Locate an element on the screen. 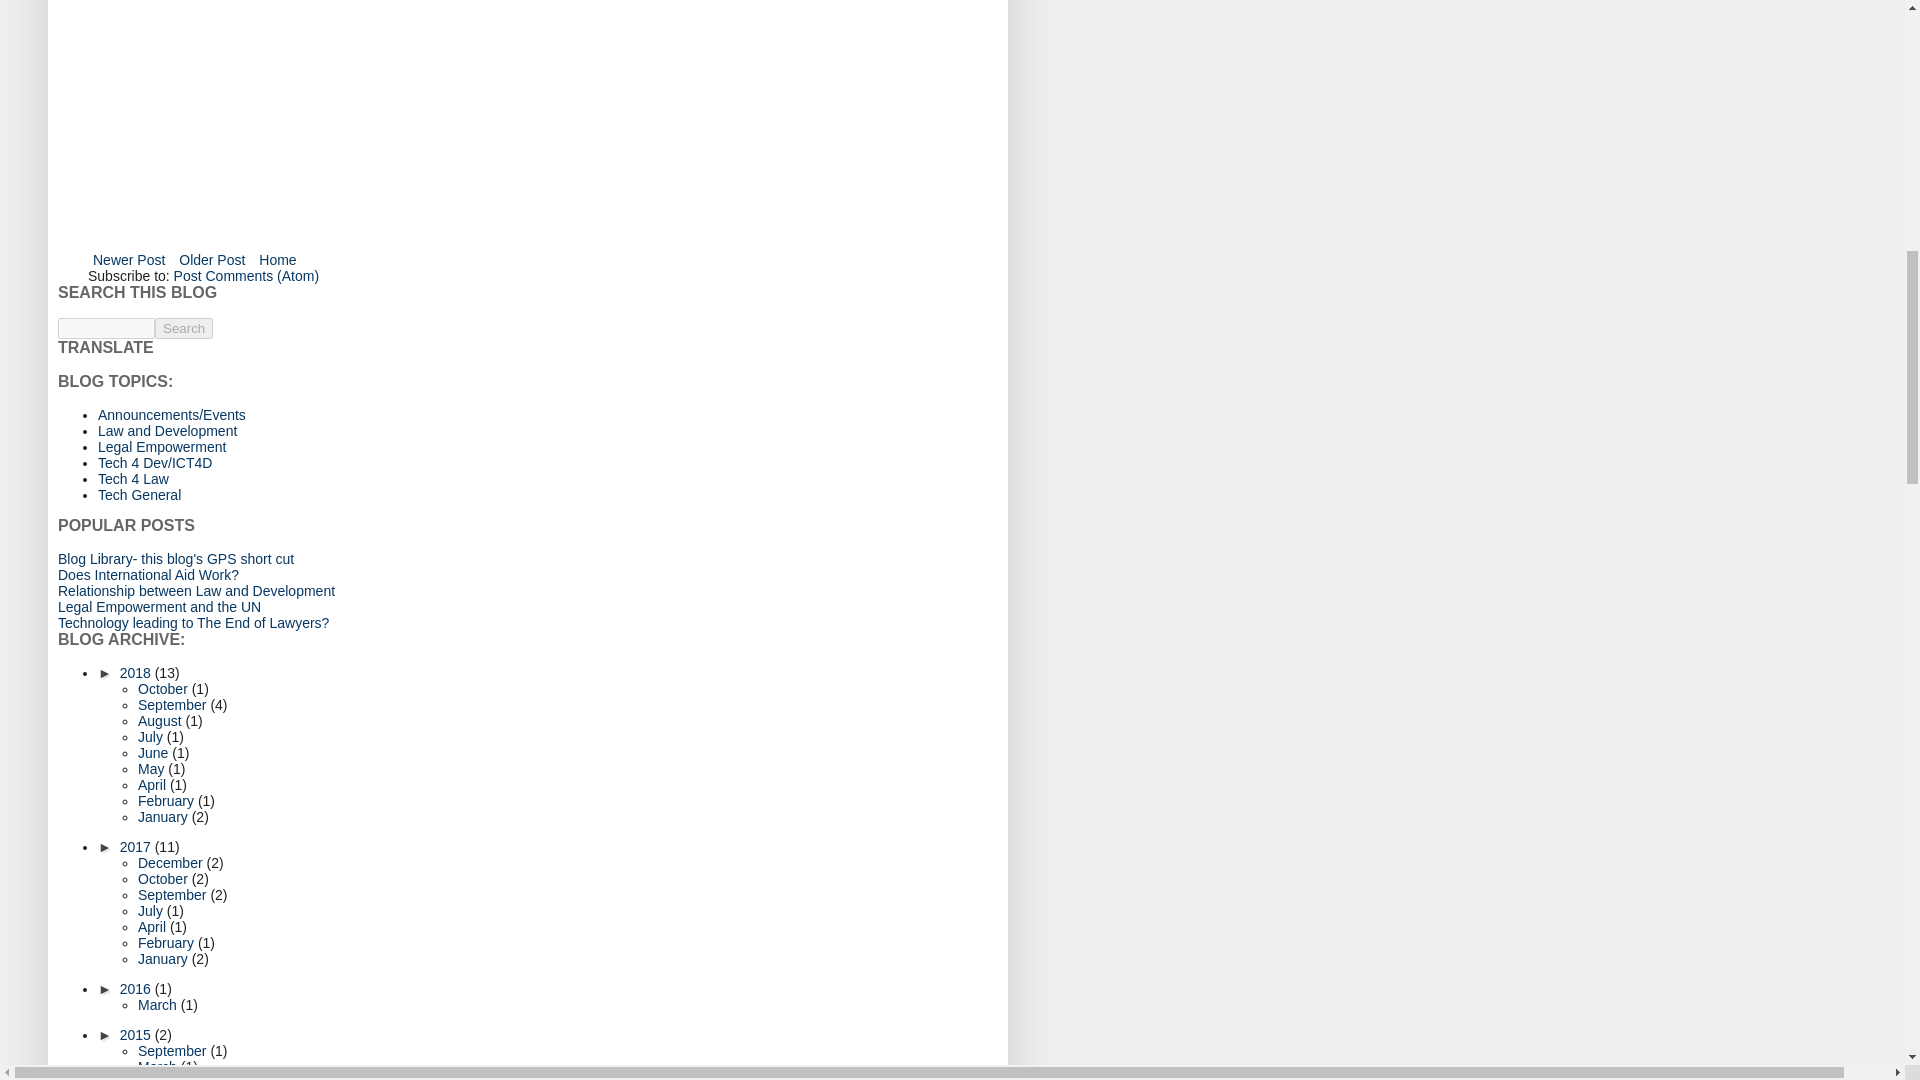 The width and height of the screenshot is (1920, 1080). Newer Post is located at coordinates (129, 260).